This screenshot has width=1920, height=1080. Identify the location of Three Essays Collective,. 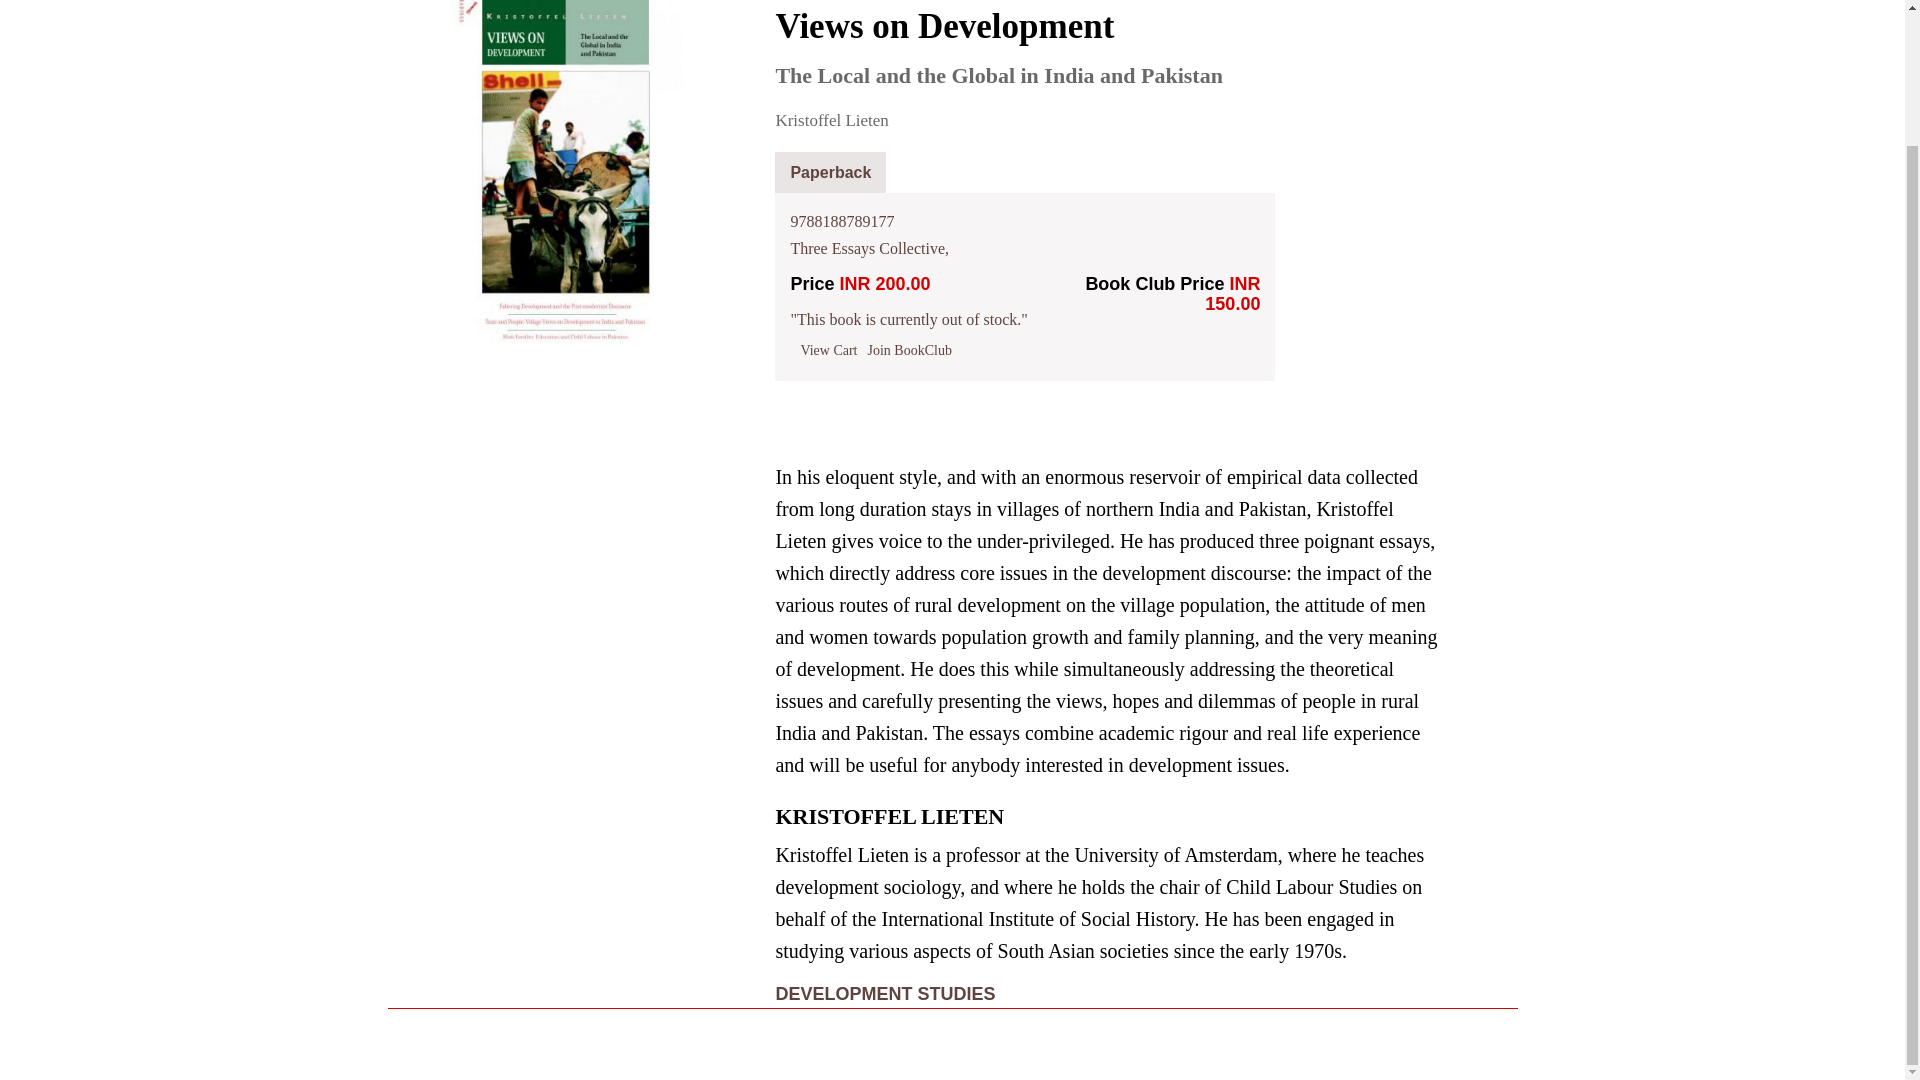
(868, 248).